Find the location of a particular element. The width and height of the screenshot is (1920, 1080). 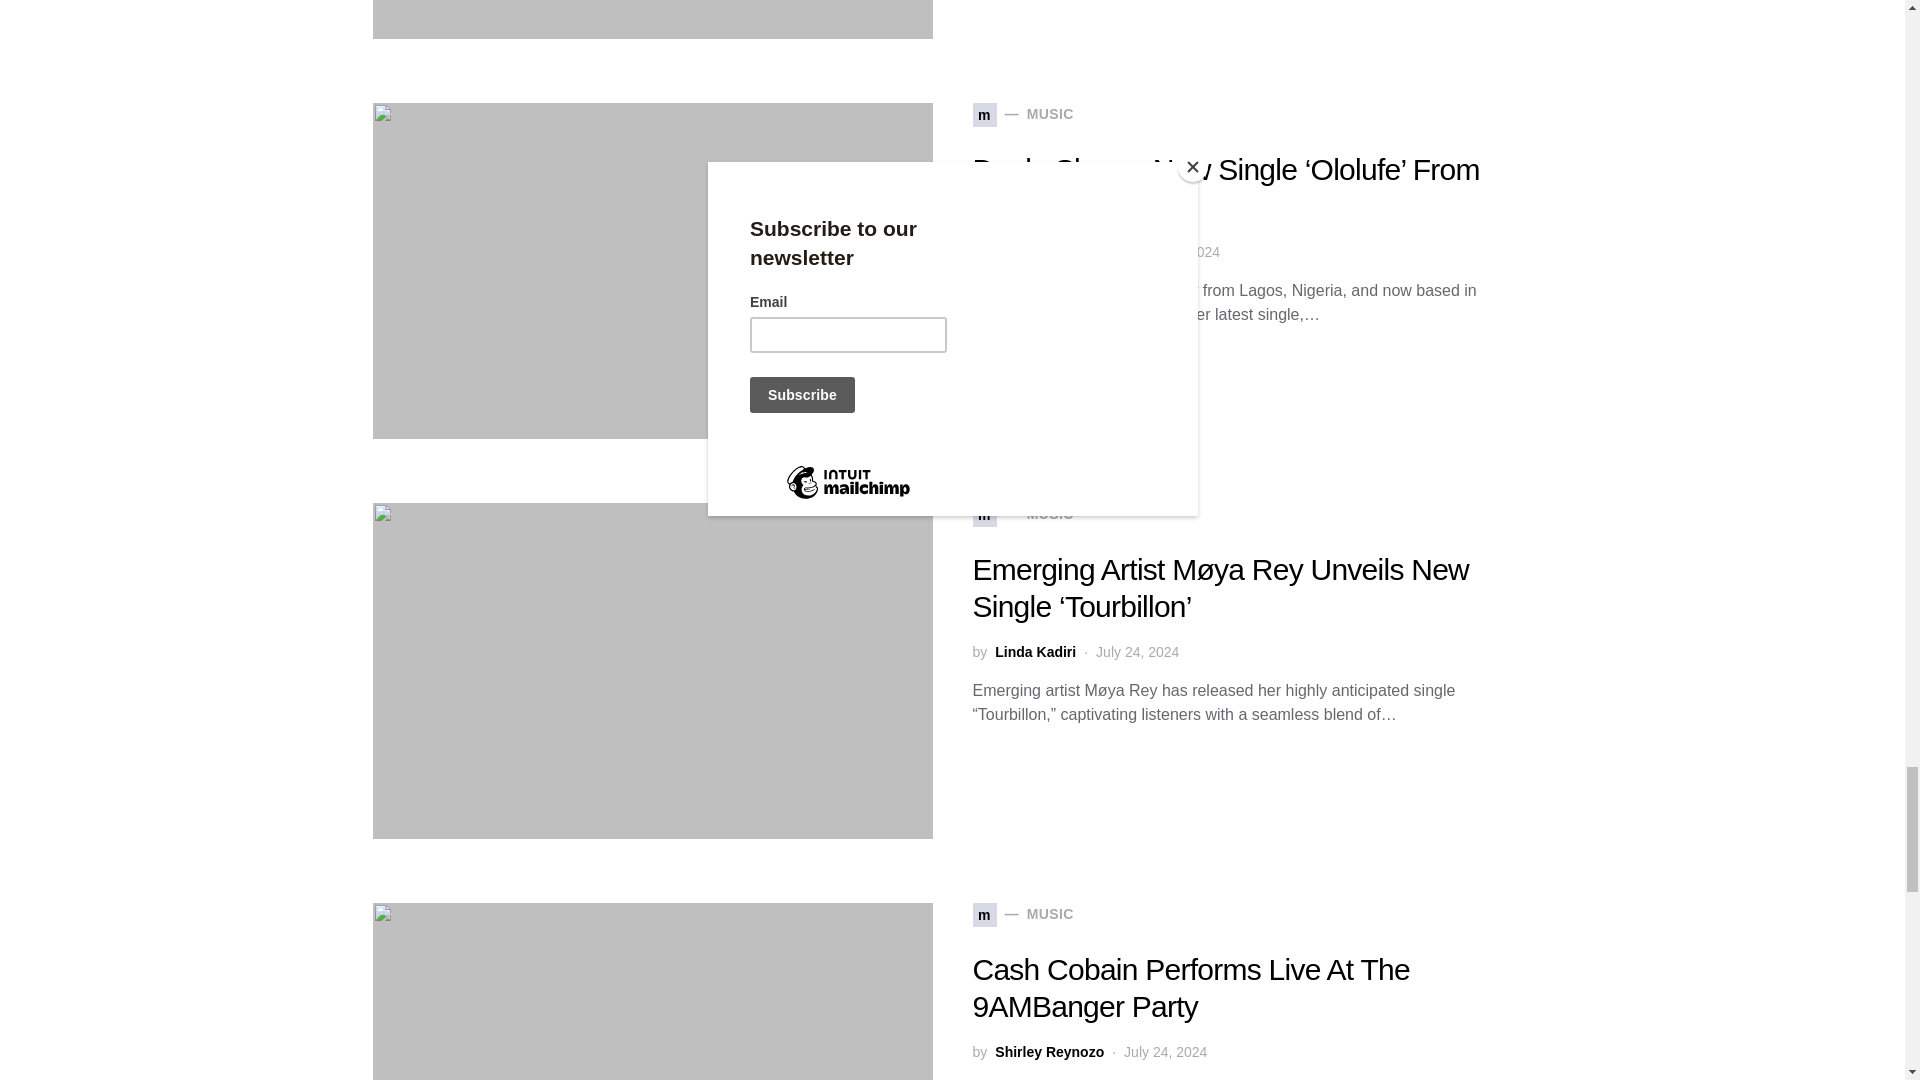

View all posts by Linda Kadiri is located at coordinates (1034, 652).